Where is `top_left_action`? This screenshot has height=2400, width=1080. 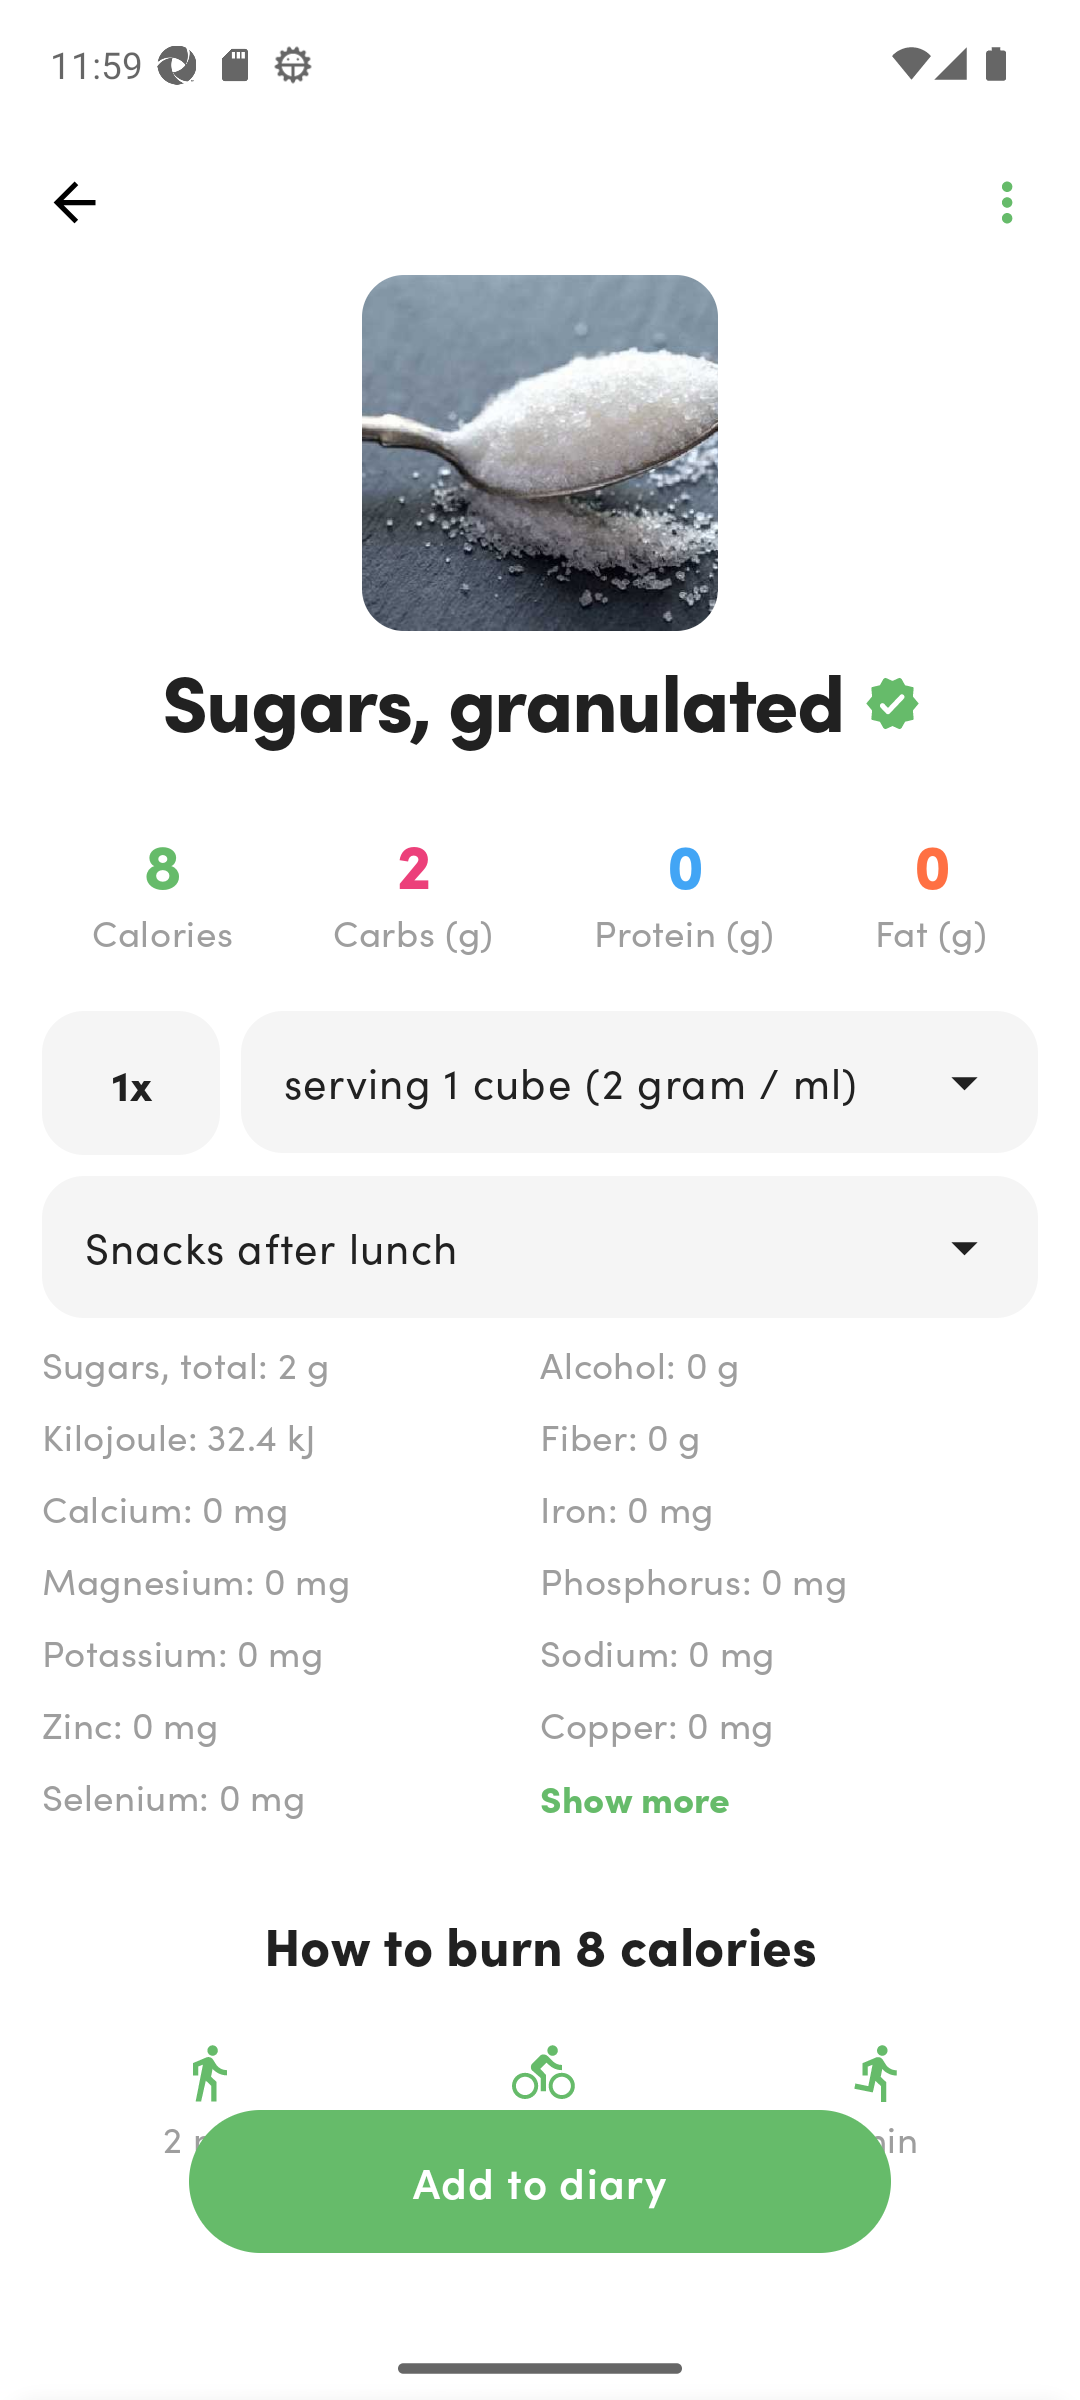 top_left_action is located at coordinates (74, 202).